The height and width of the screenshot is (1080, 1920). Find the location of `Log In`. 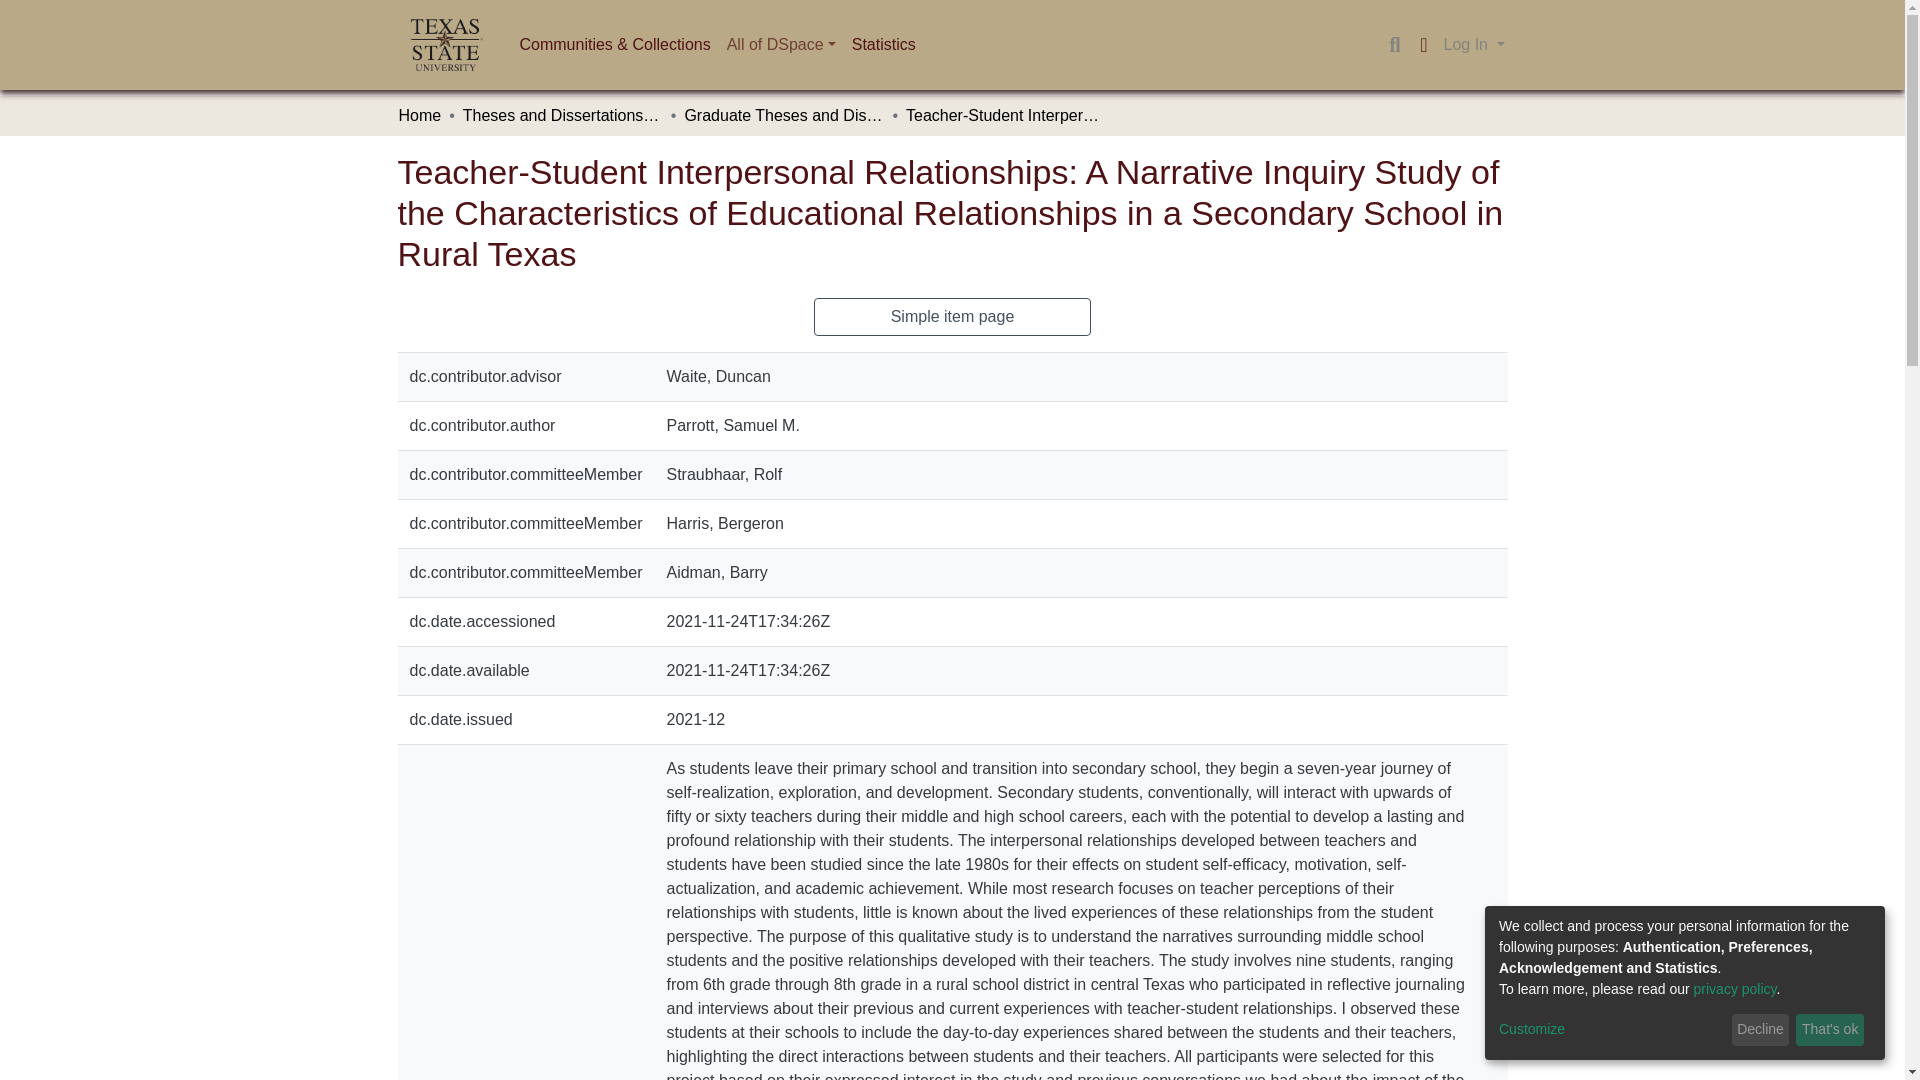

Log In is located at coordinates (1474, 44).